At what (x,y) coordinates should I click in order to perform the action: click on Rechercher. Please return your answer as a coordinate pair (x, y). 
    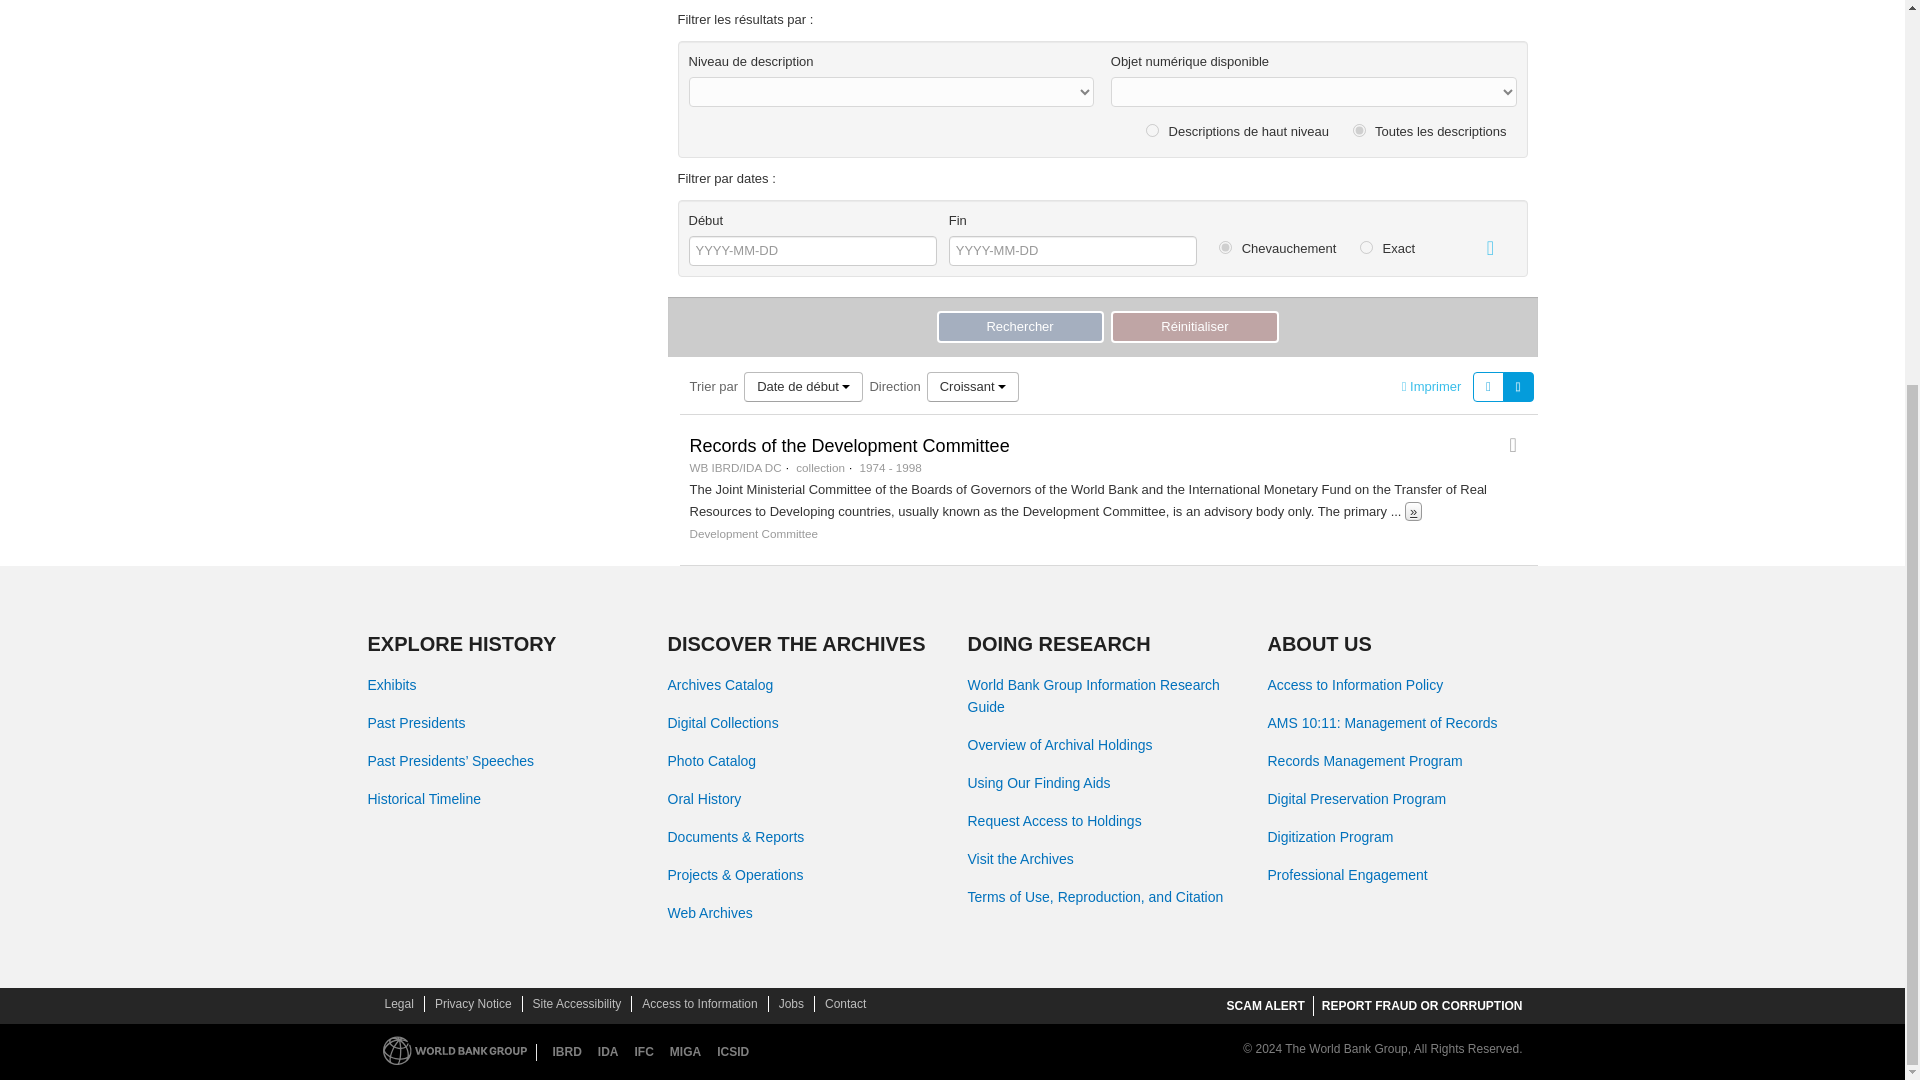
    Looking at the image, I should click on (1019, 327).